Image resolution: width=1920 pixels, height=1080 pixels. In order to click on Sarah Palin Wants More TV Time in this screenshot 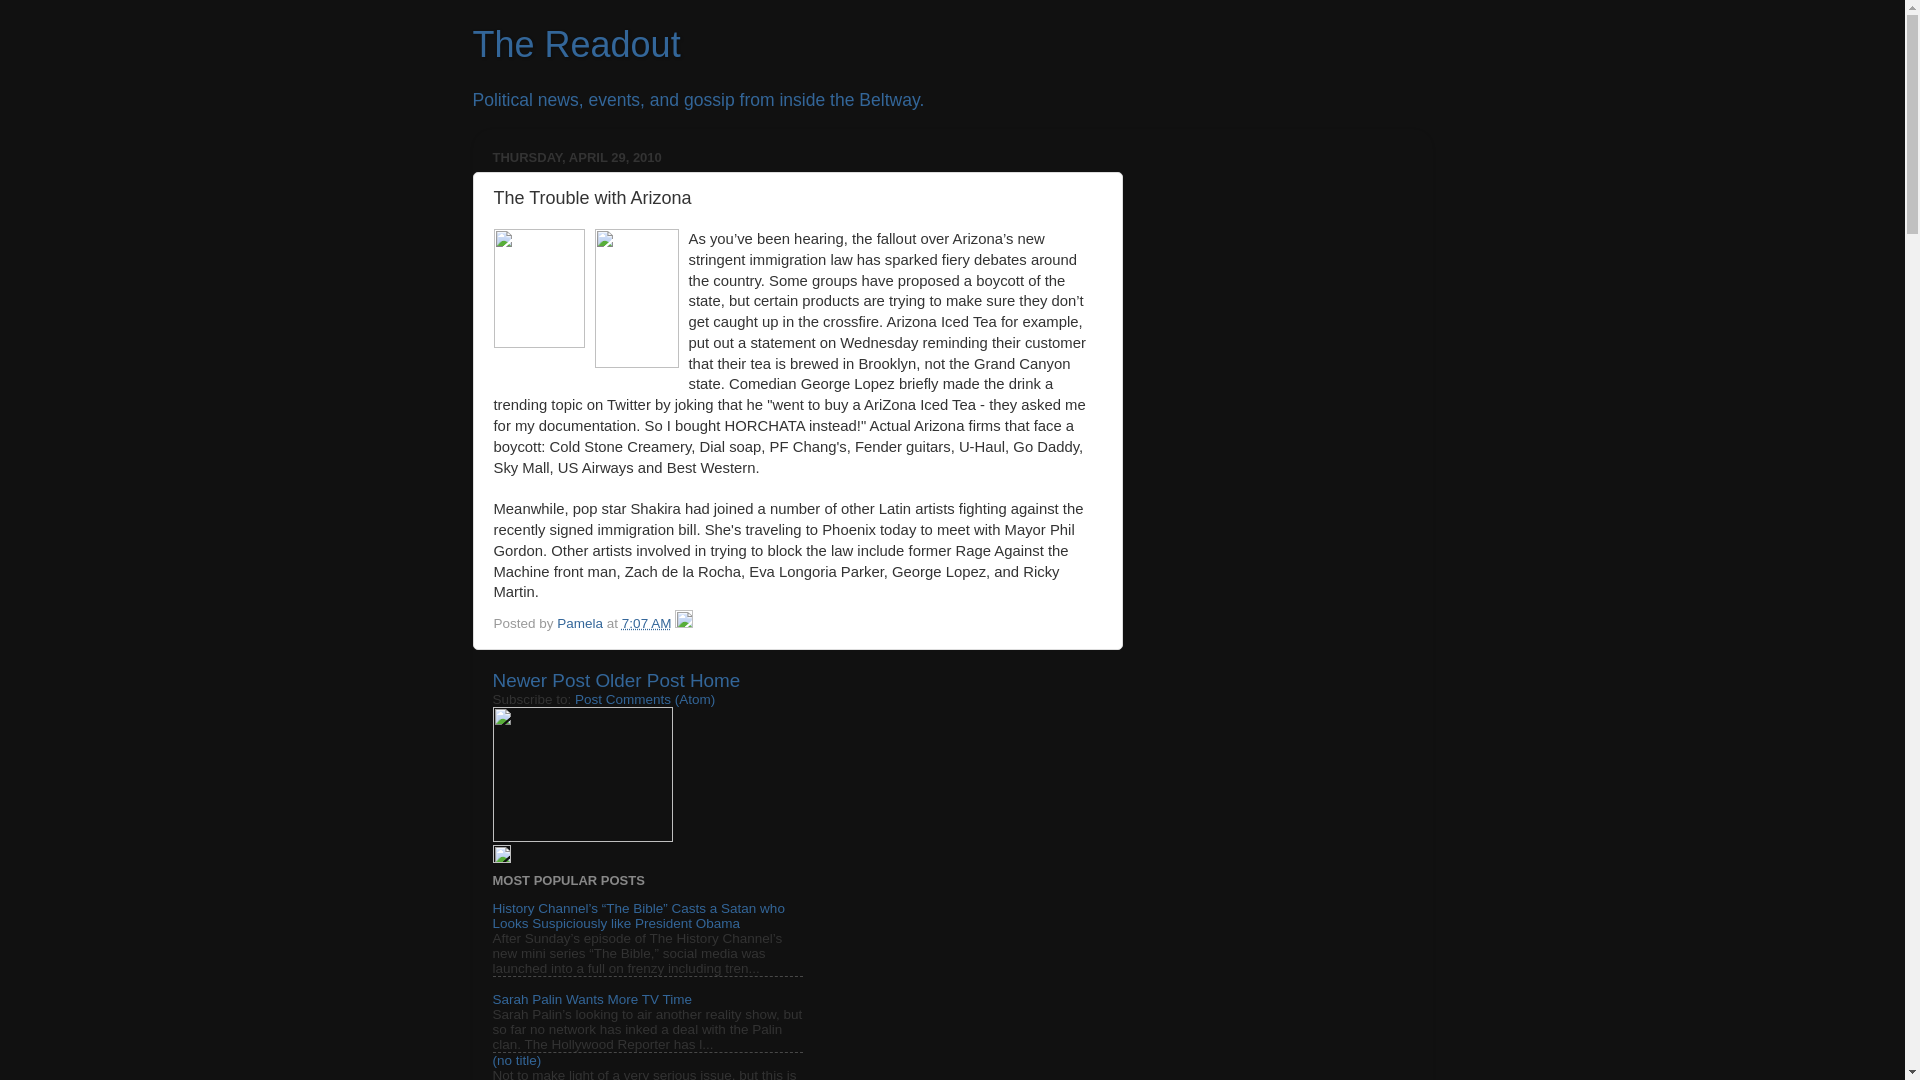, I will do `click(591, 999)`.